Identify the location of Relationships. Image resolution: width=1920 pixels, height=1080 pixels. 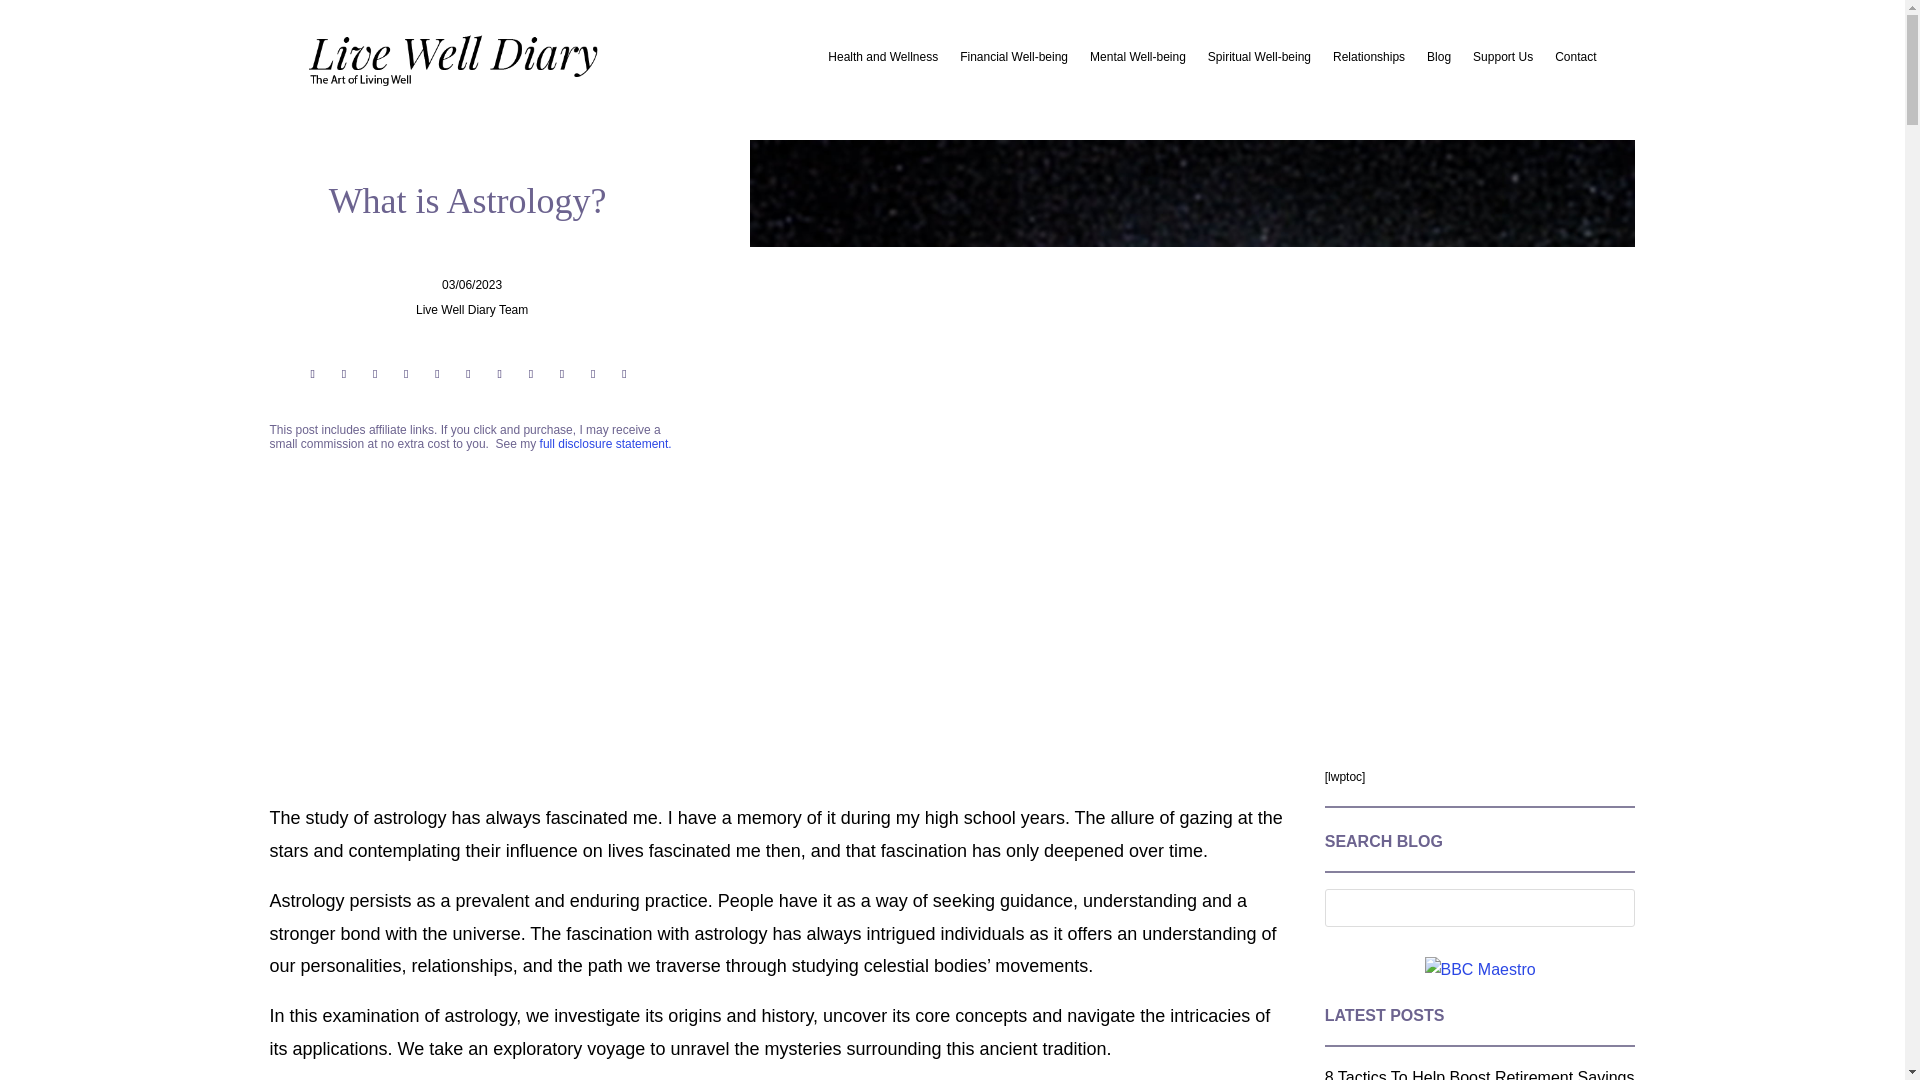
(1368, 60).